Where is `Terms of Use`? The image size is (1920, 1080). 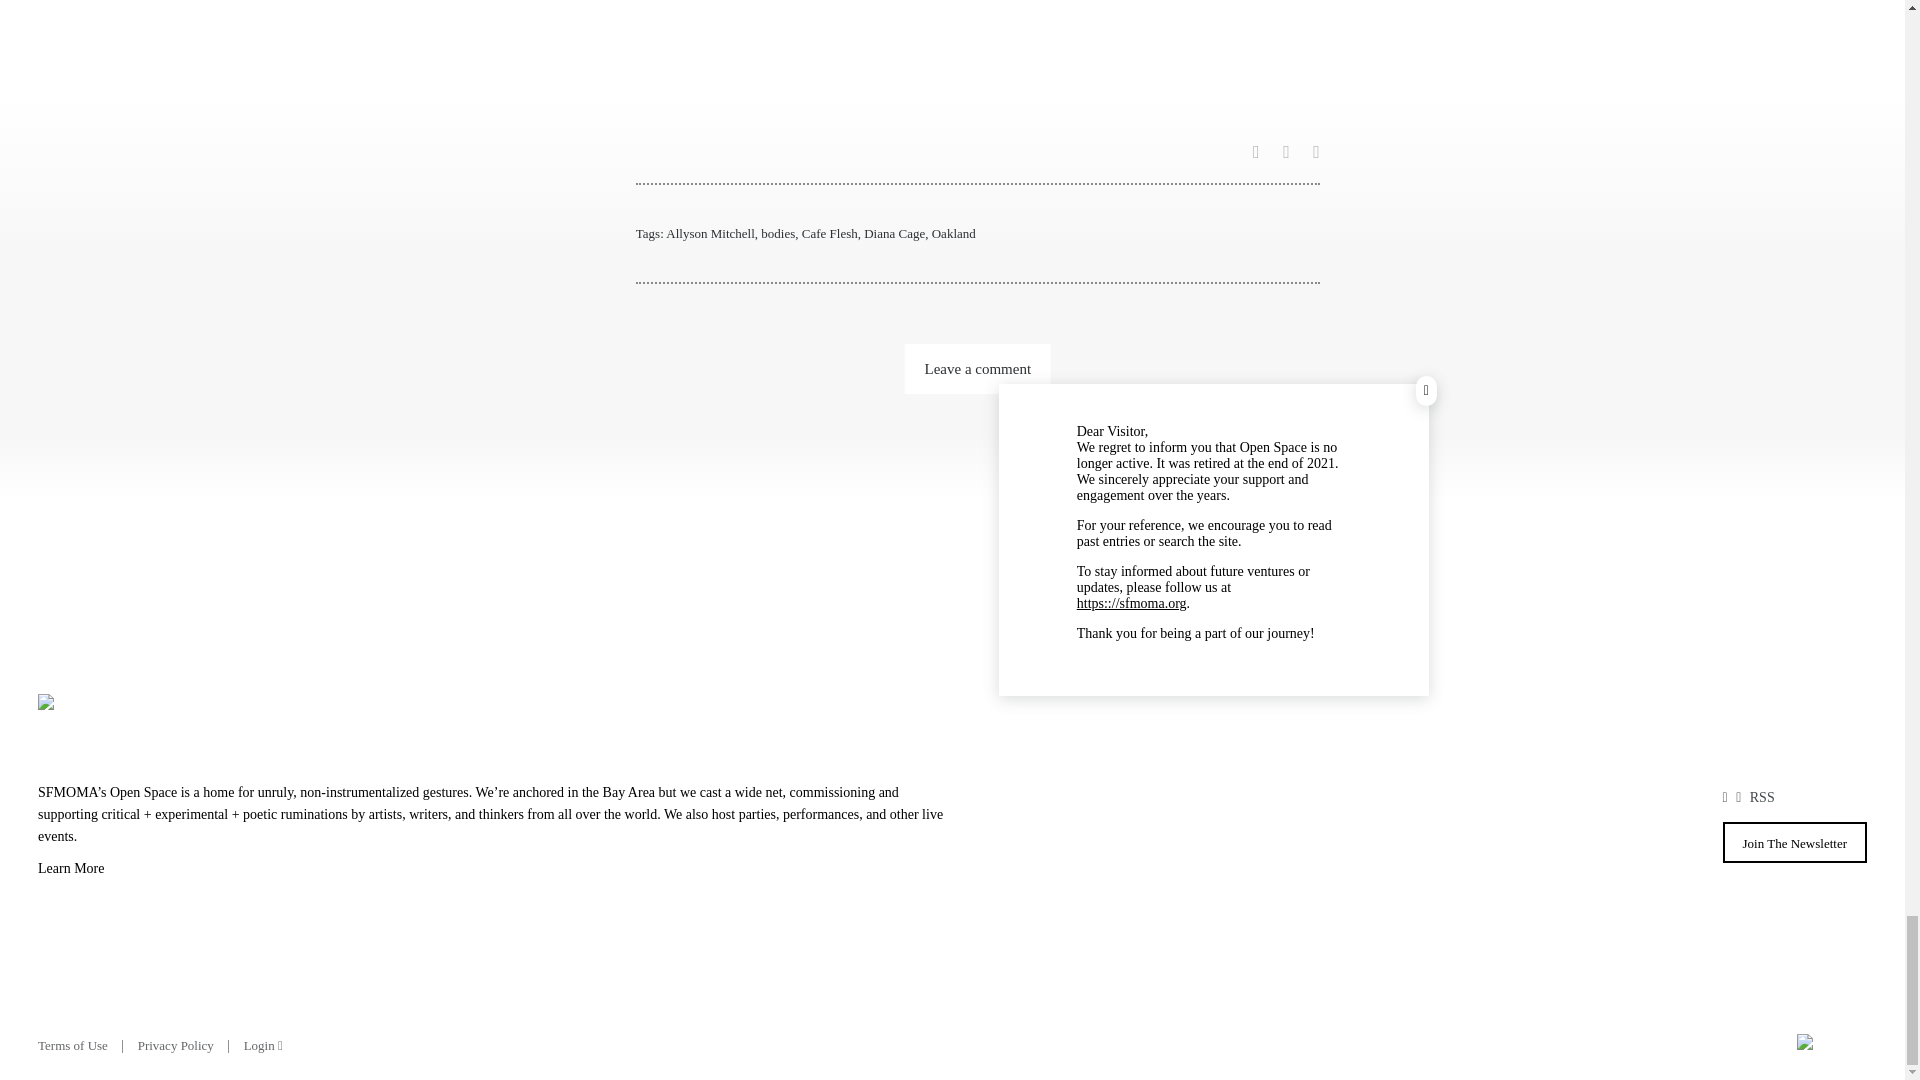 Terms of Use is located at coordinates (72, 1045).